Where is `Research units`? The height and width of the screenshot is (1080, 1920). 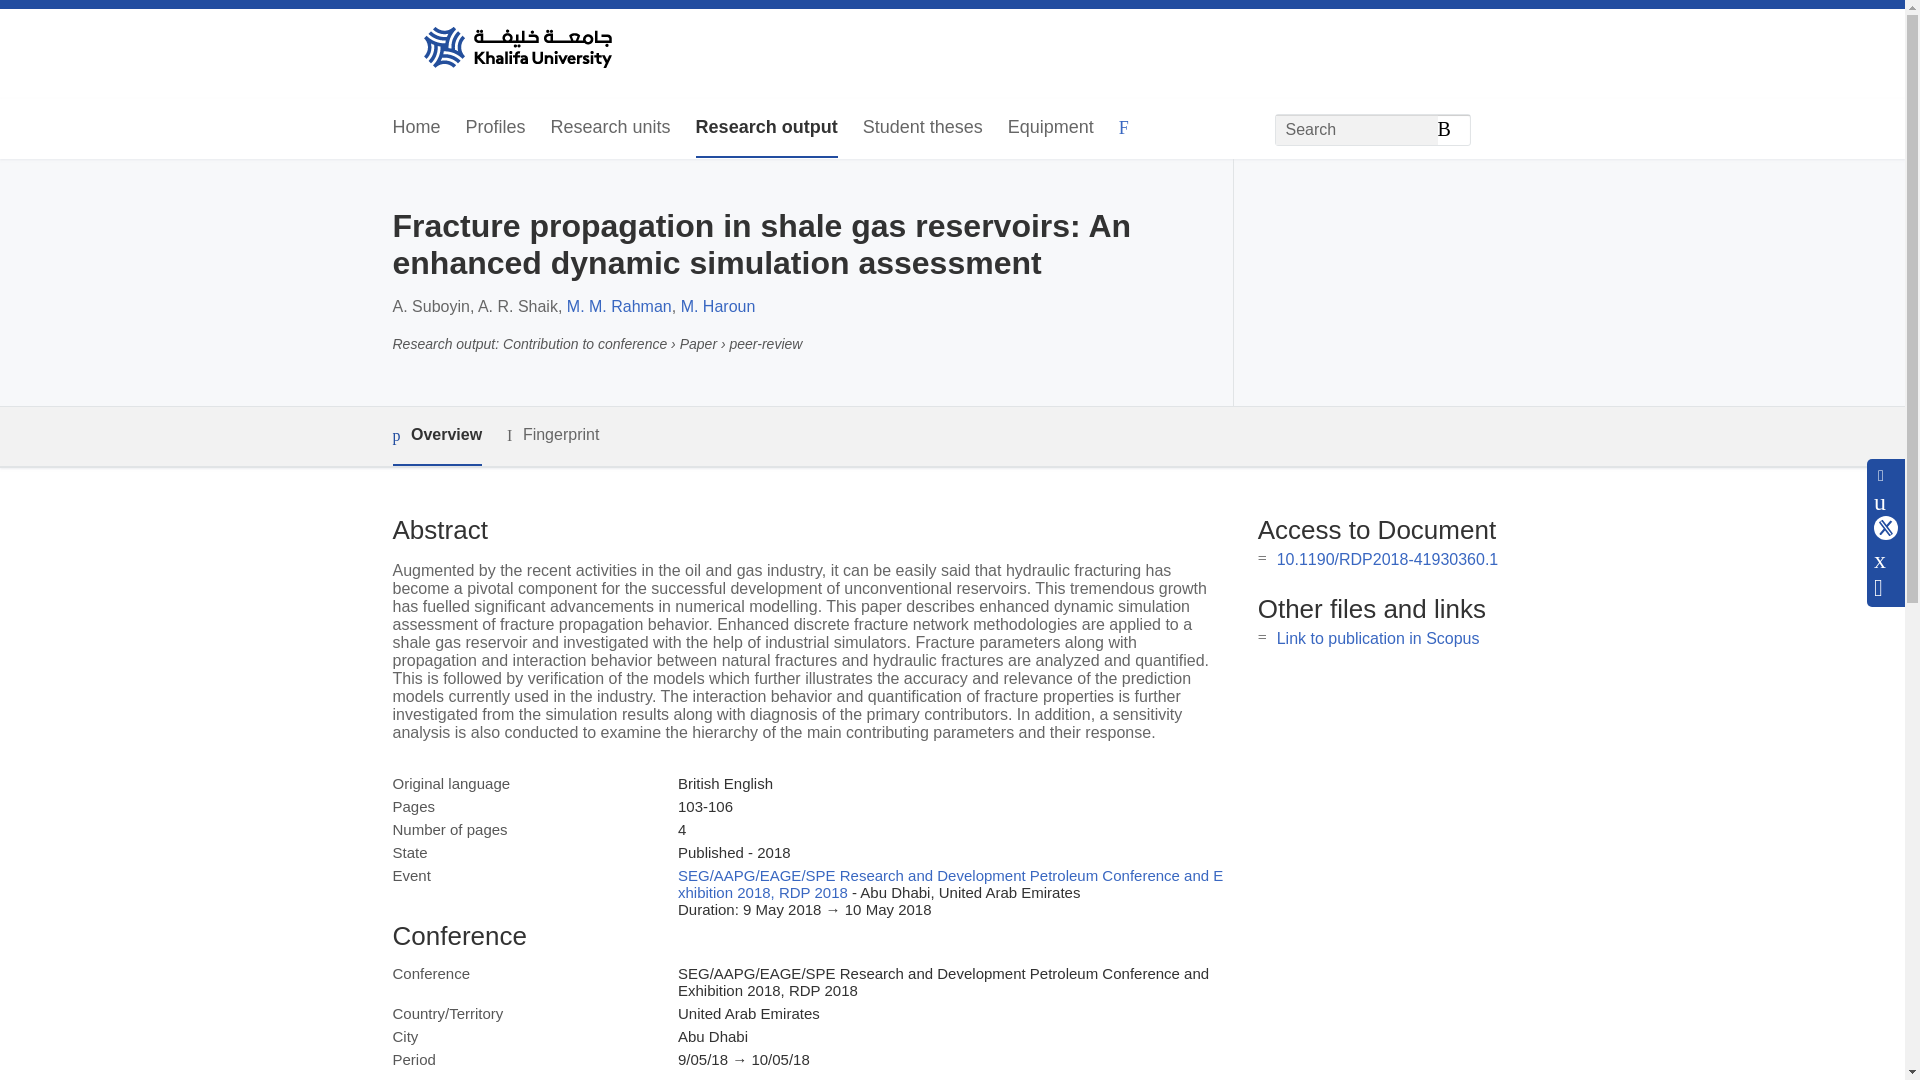 Research units is located at coordinates (610, 128).